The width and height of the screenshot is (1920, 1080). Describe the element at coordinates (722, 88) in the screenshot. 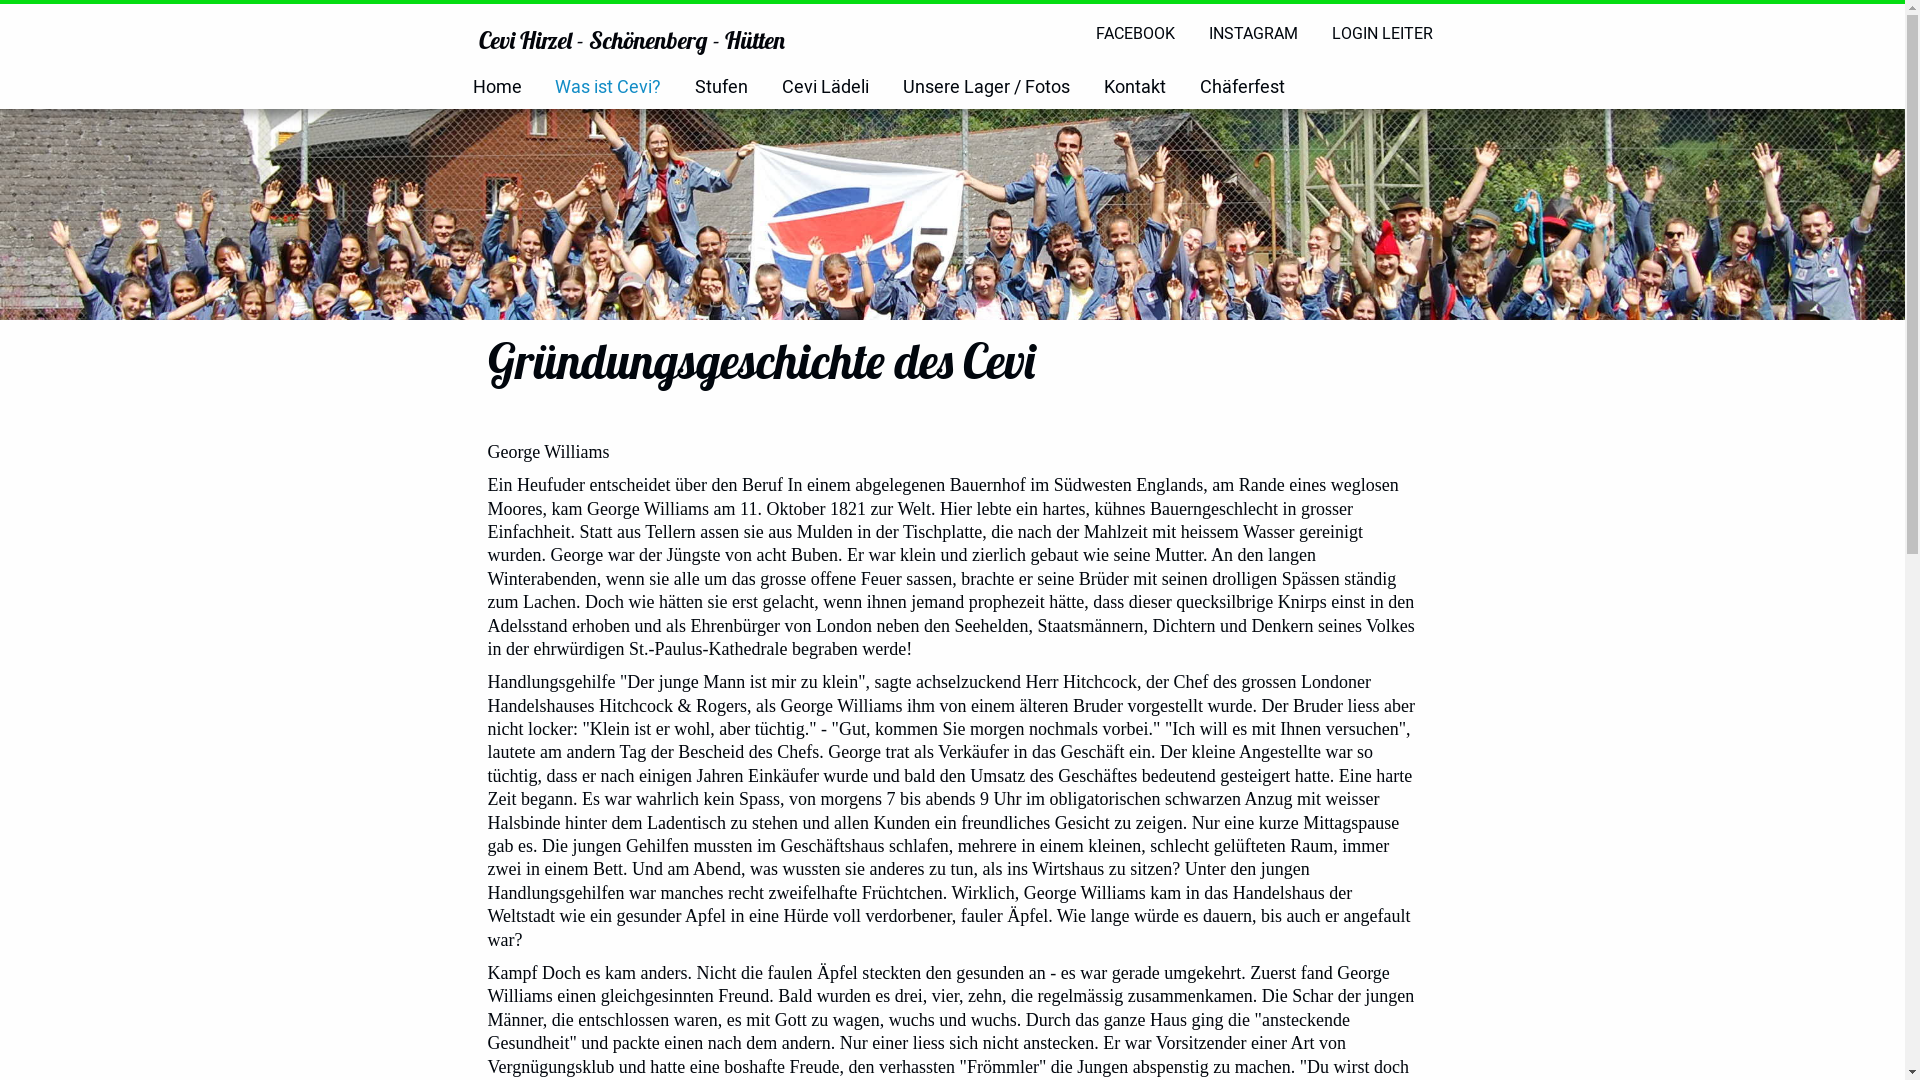

I see `Stufen` at that location.